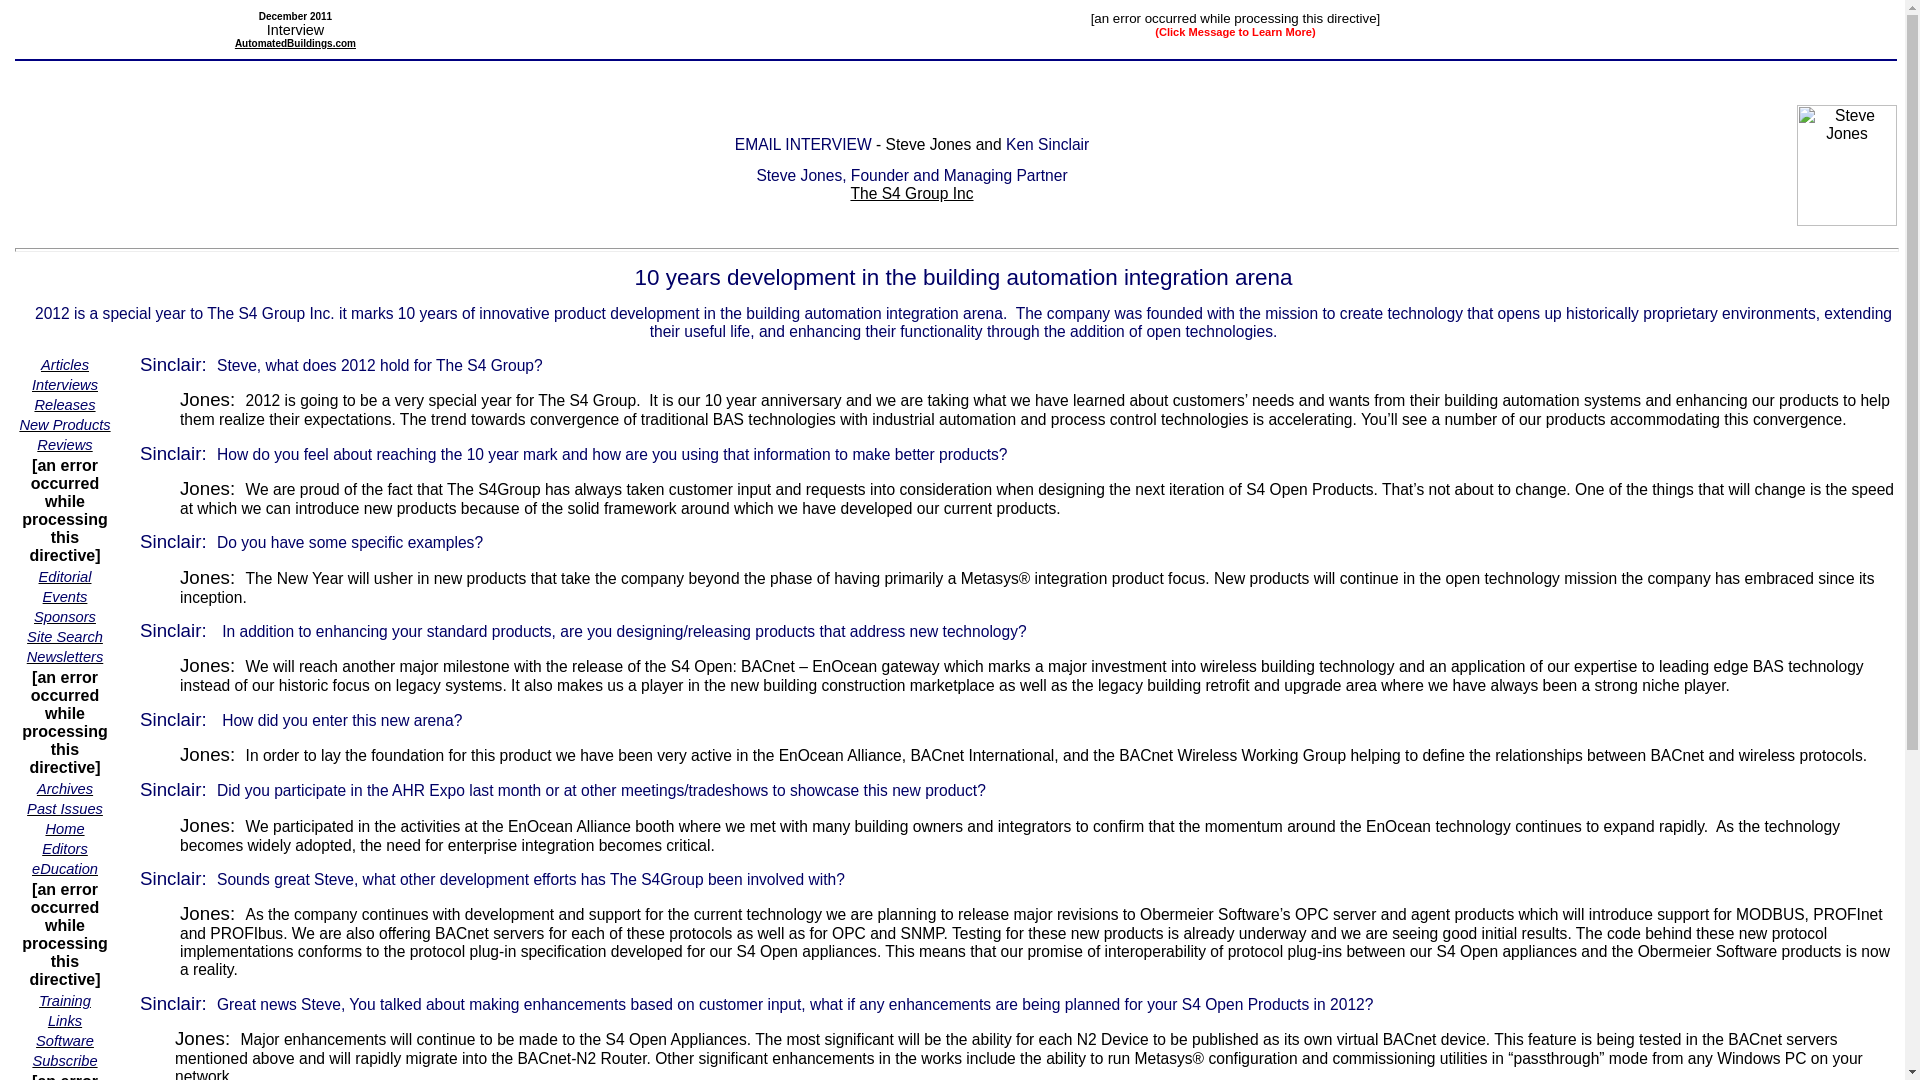 The image size is (1920, 1080). I want to click on eDucation, so click(64, 868).